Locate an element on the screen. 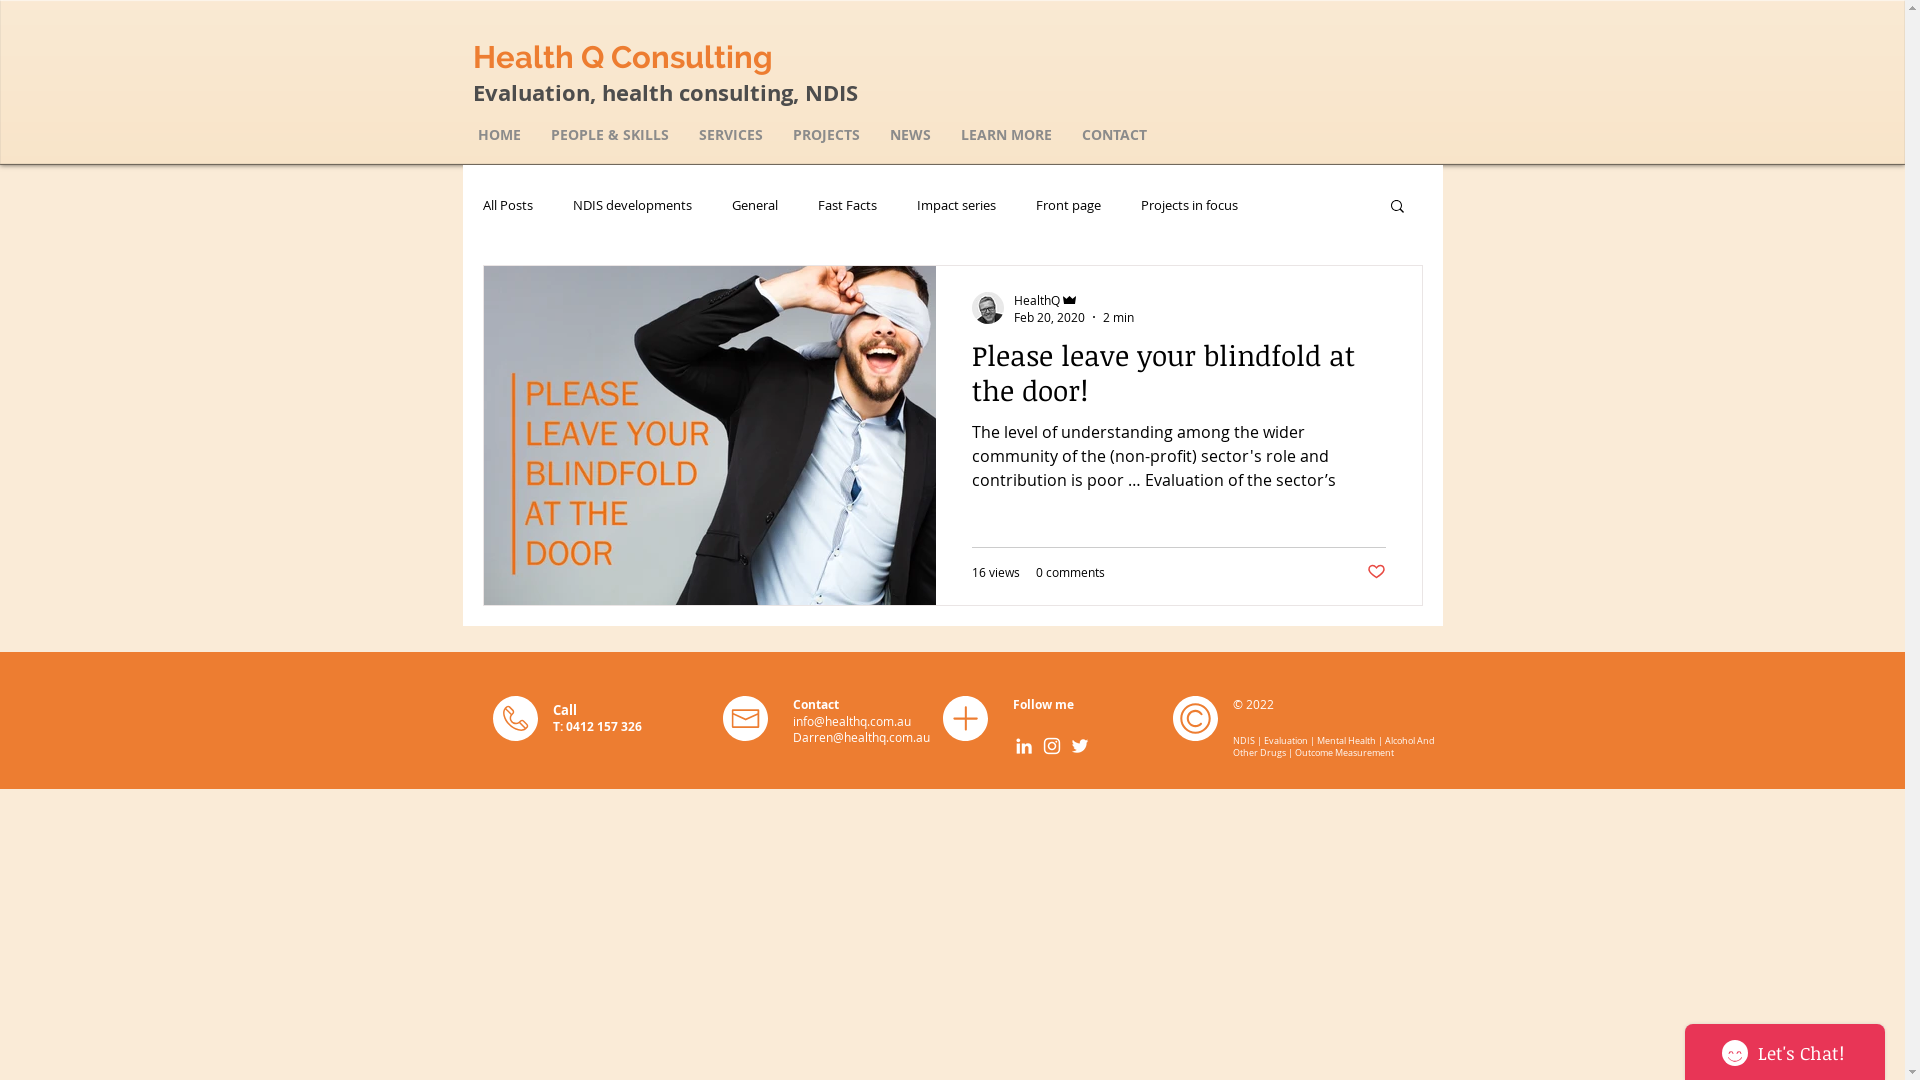 This screenshot has height=1080, width=1920. Please leave your blindfold at the door! is located at coordinates (1179, 378).